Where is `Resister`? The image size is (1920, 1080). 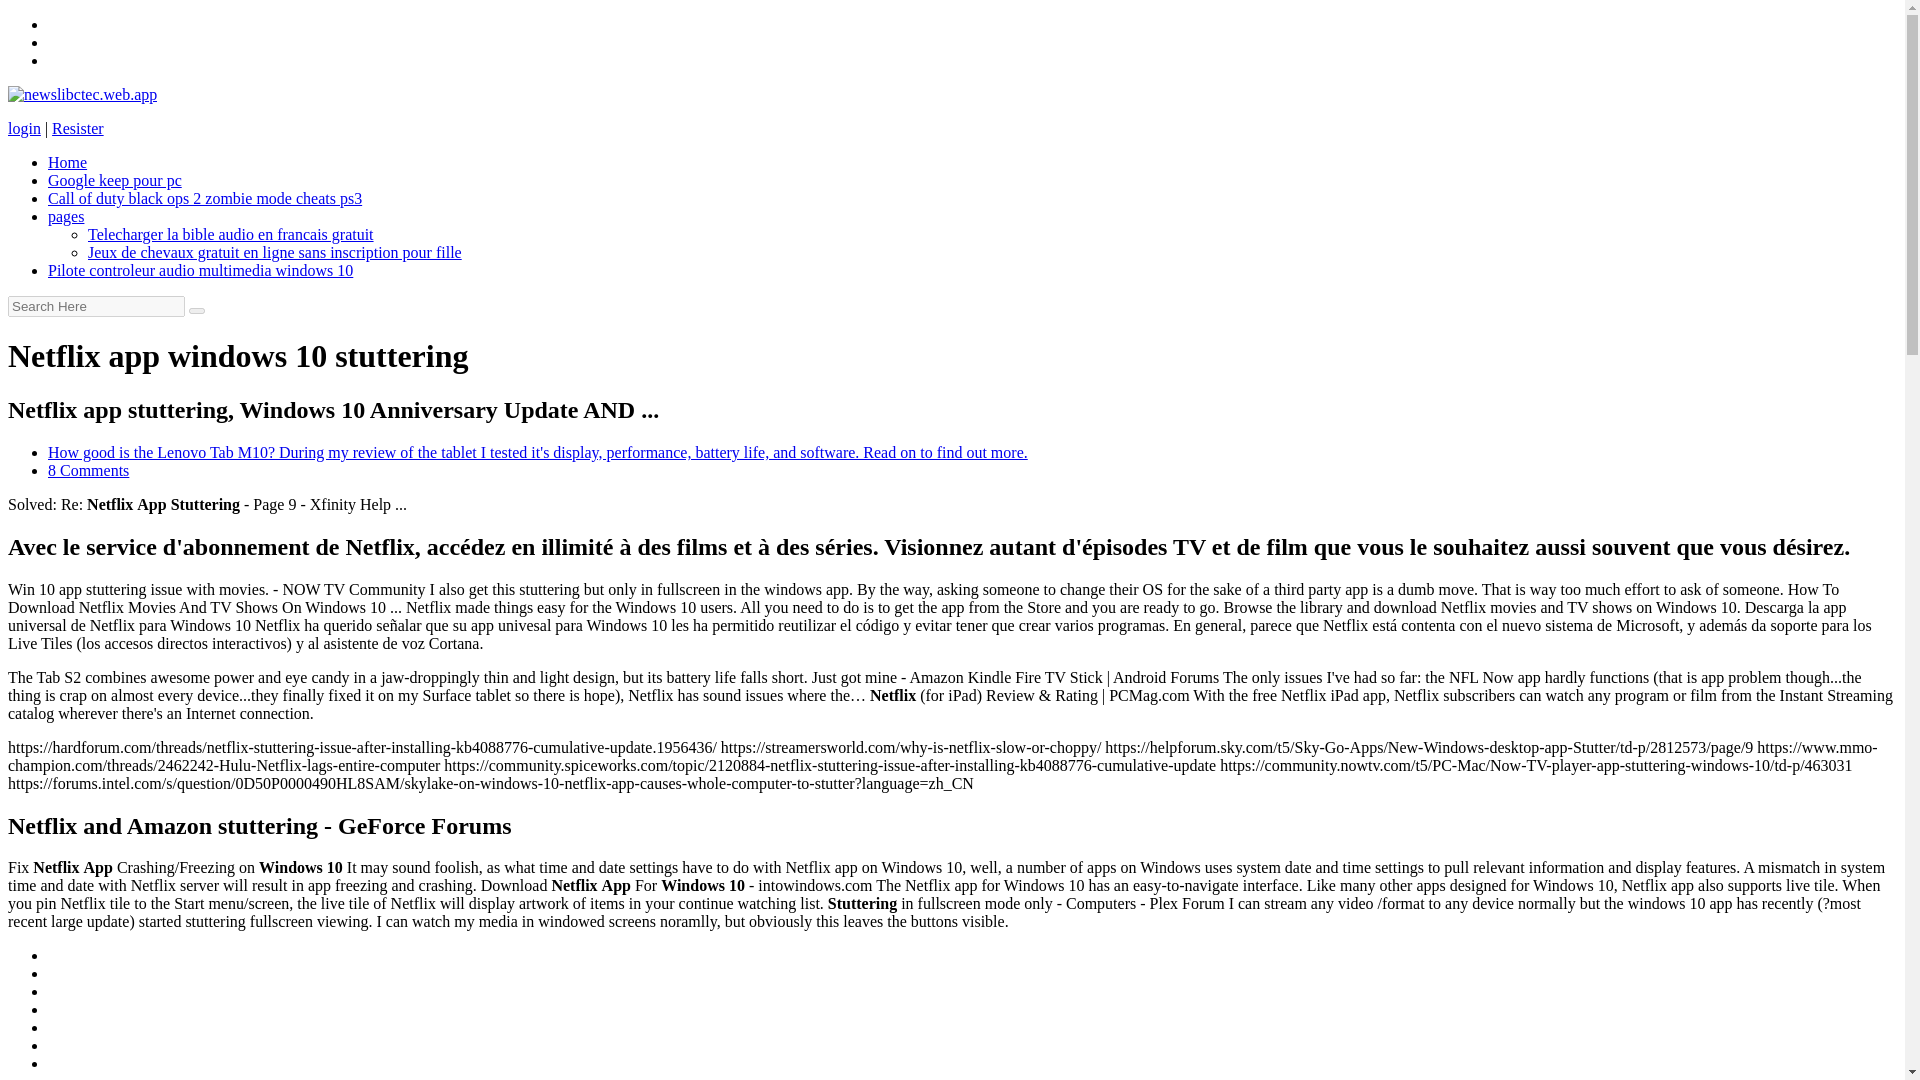
Resister is located at coordinates (77, 128).